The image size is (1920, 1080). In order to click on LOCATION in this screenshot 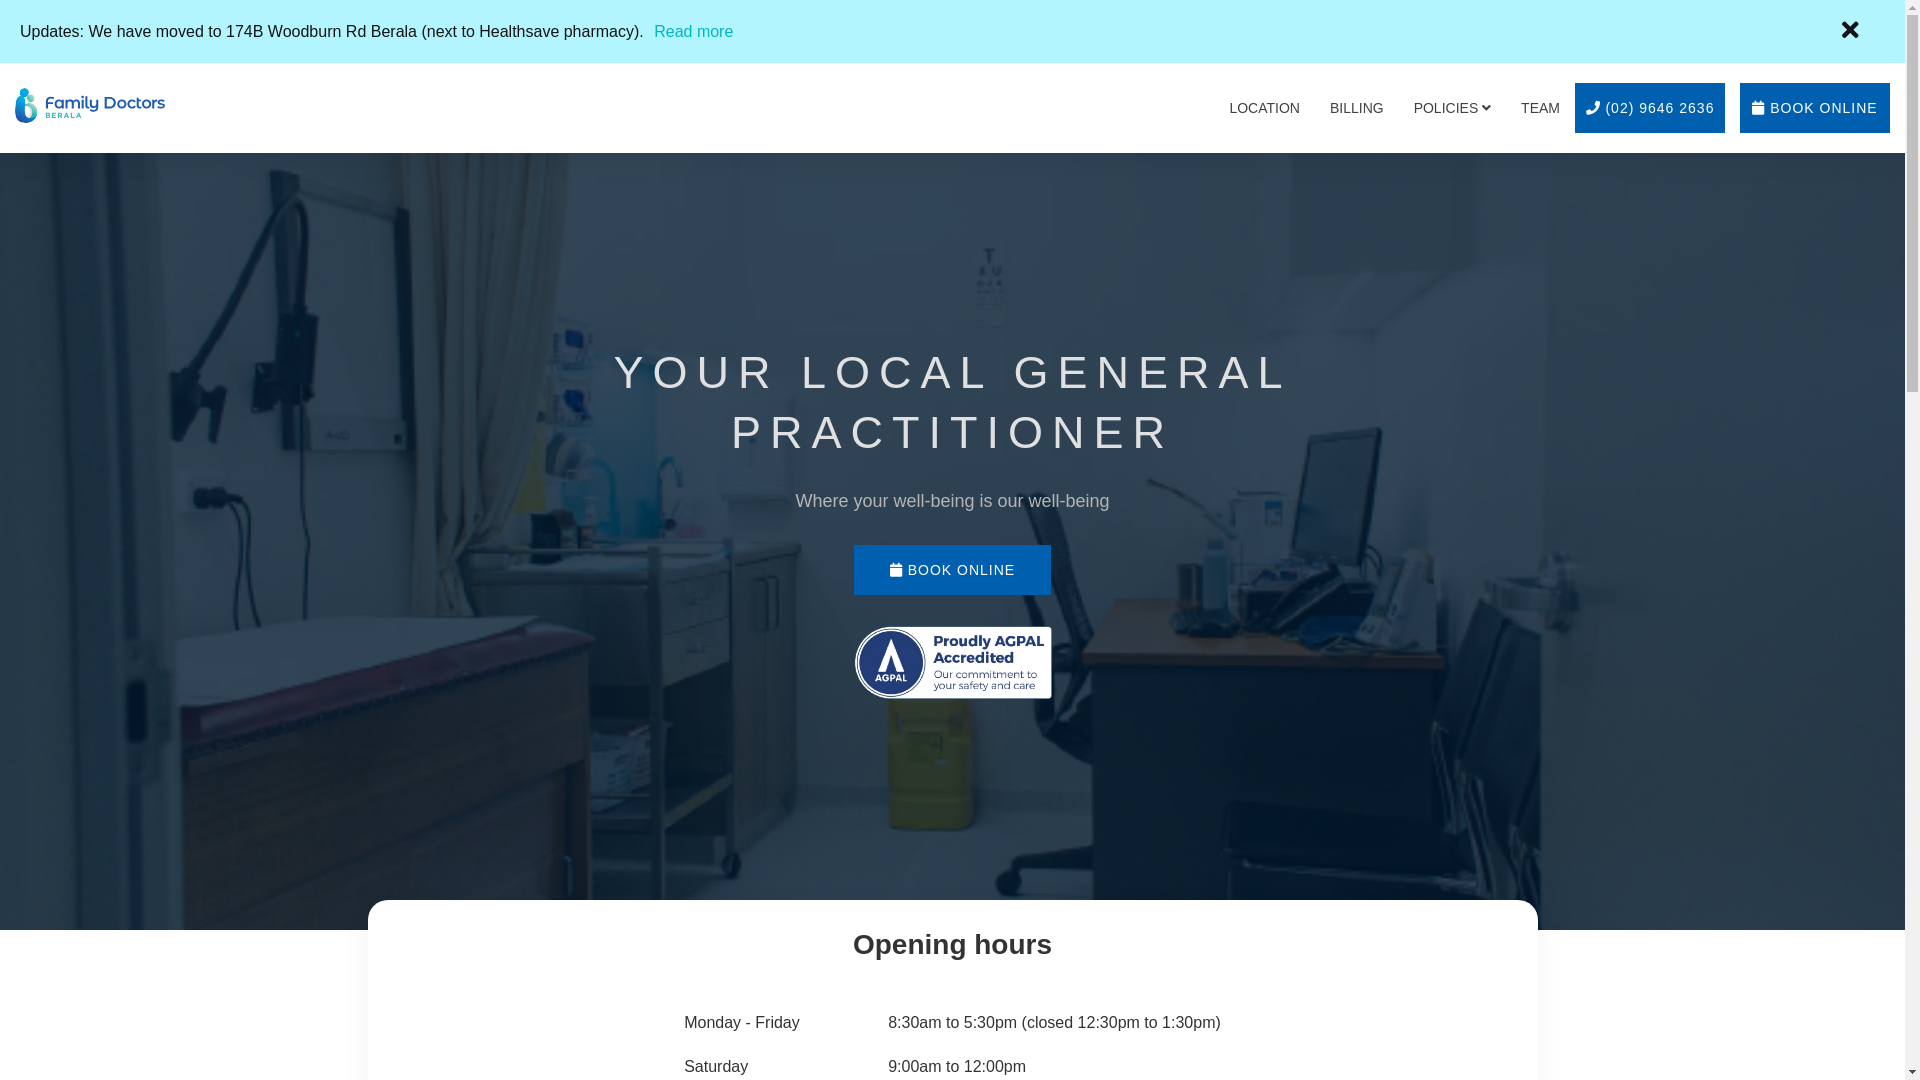, I will do `click(1264, 108)`.